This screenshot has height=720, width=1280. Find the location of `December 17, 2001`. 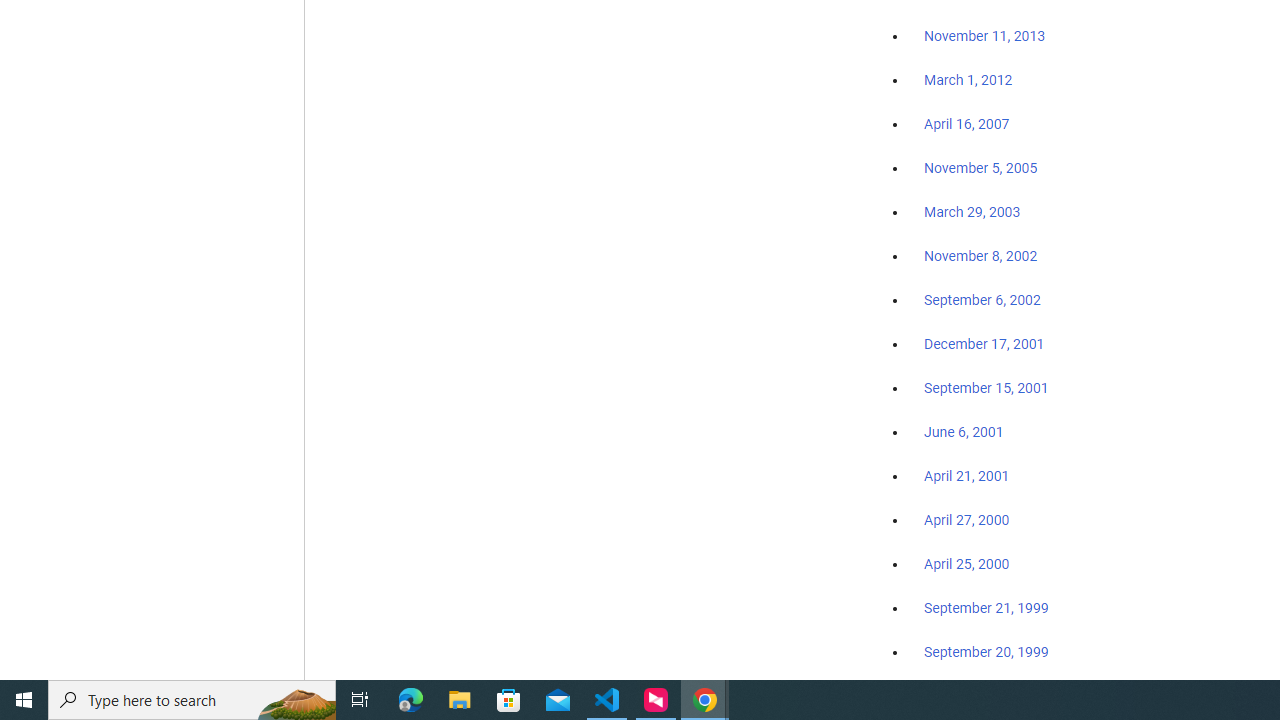

December 17, 2001 is located at coordinates (984, 343).